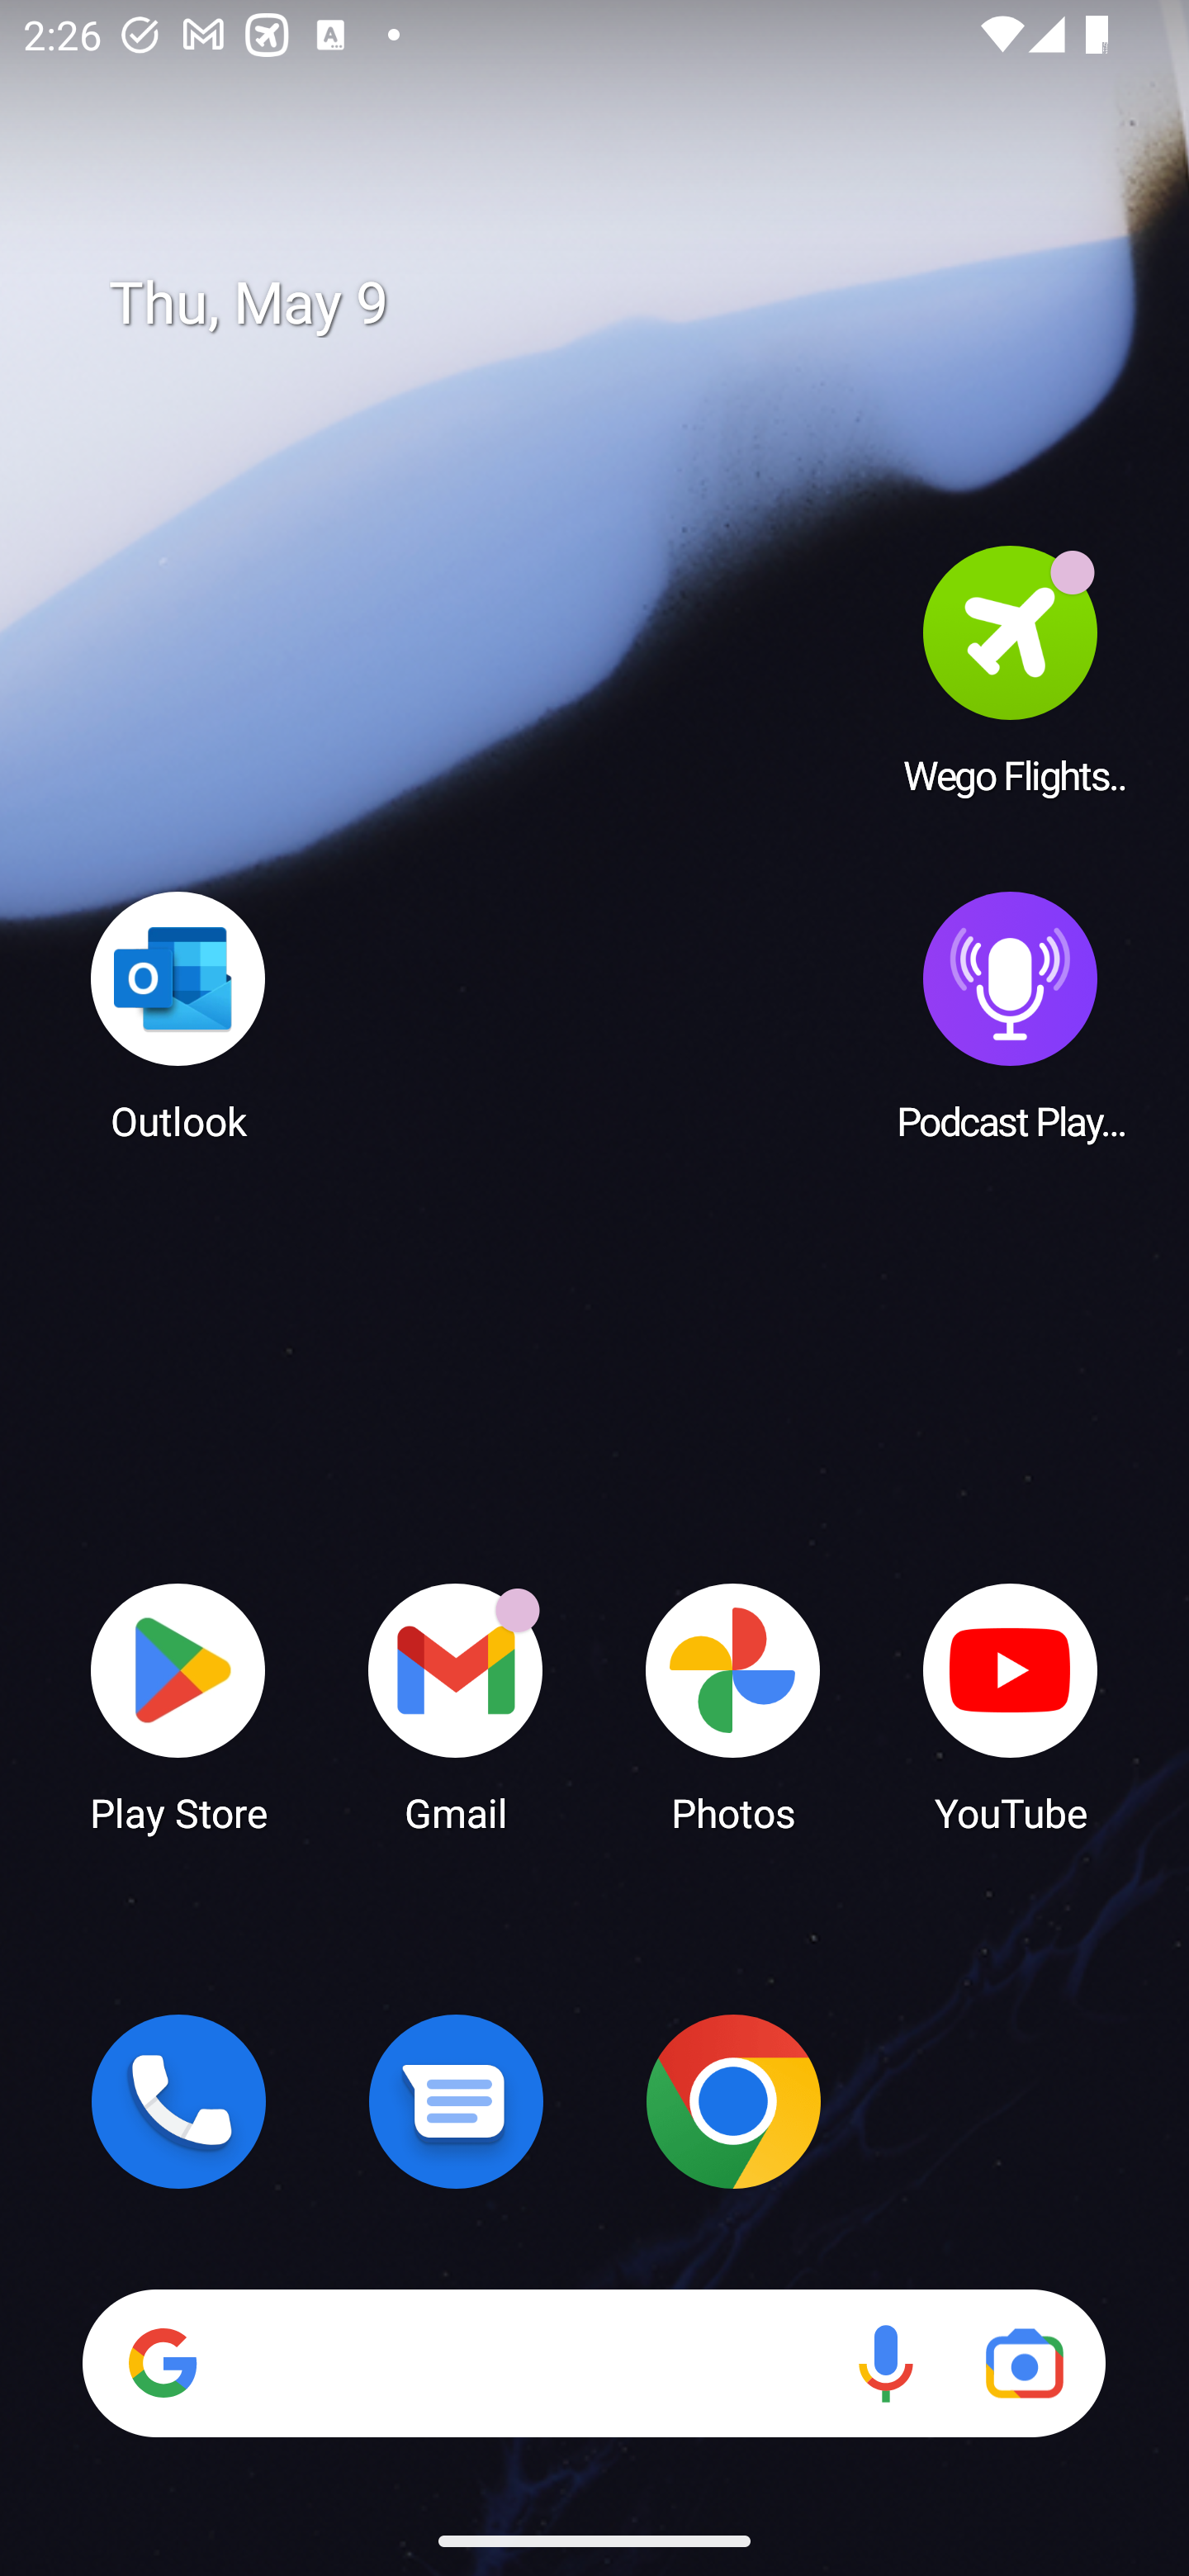 This screenshot has height=2576, width=1189. Describe the element at coordinates (456, 1706) in the screenshot. I see `Gmail Gmail has 18 notifications` at that location.